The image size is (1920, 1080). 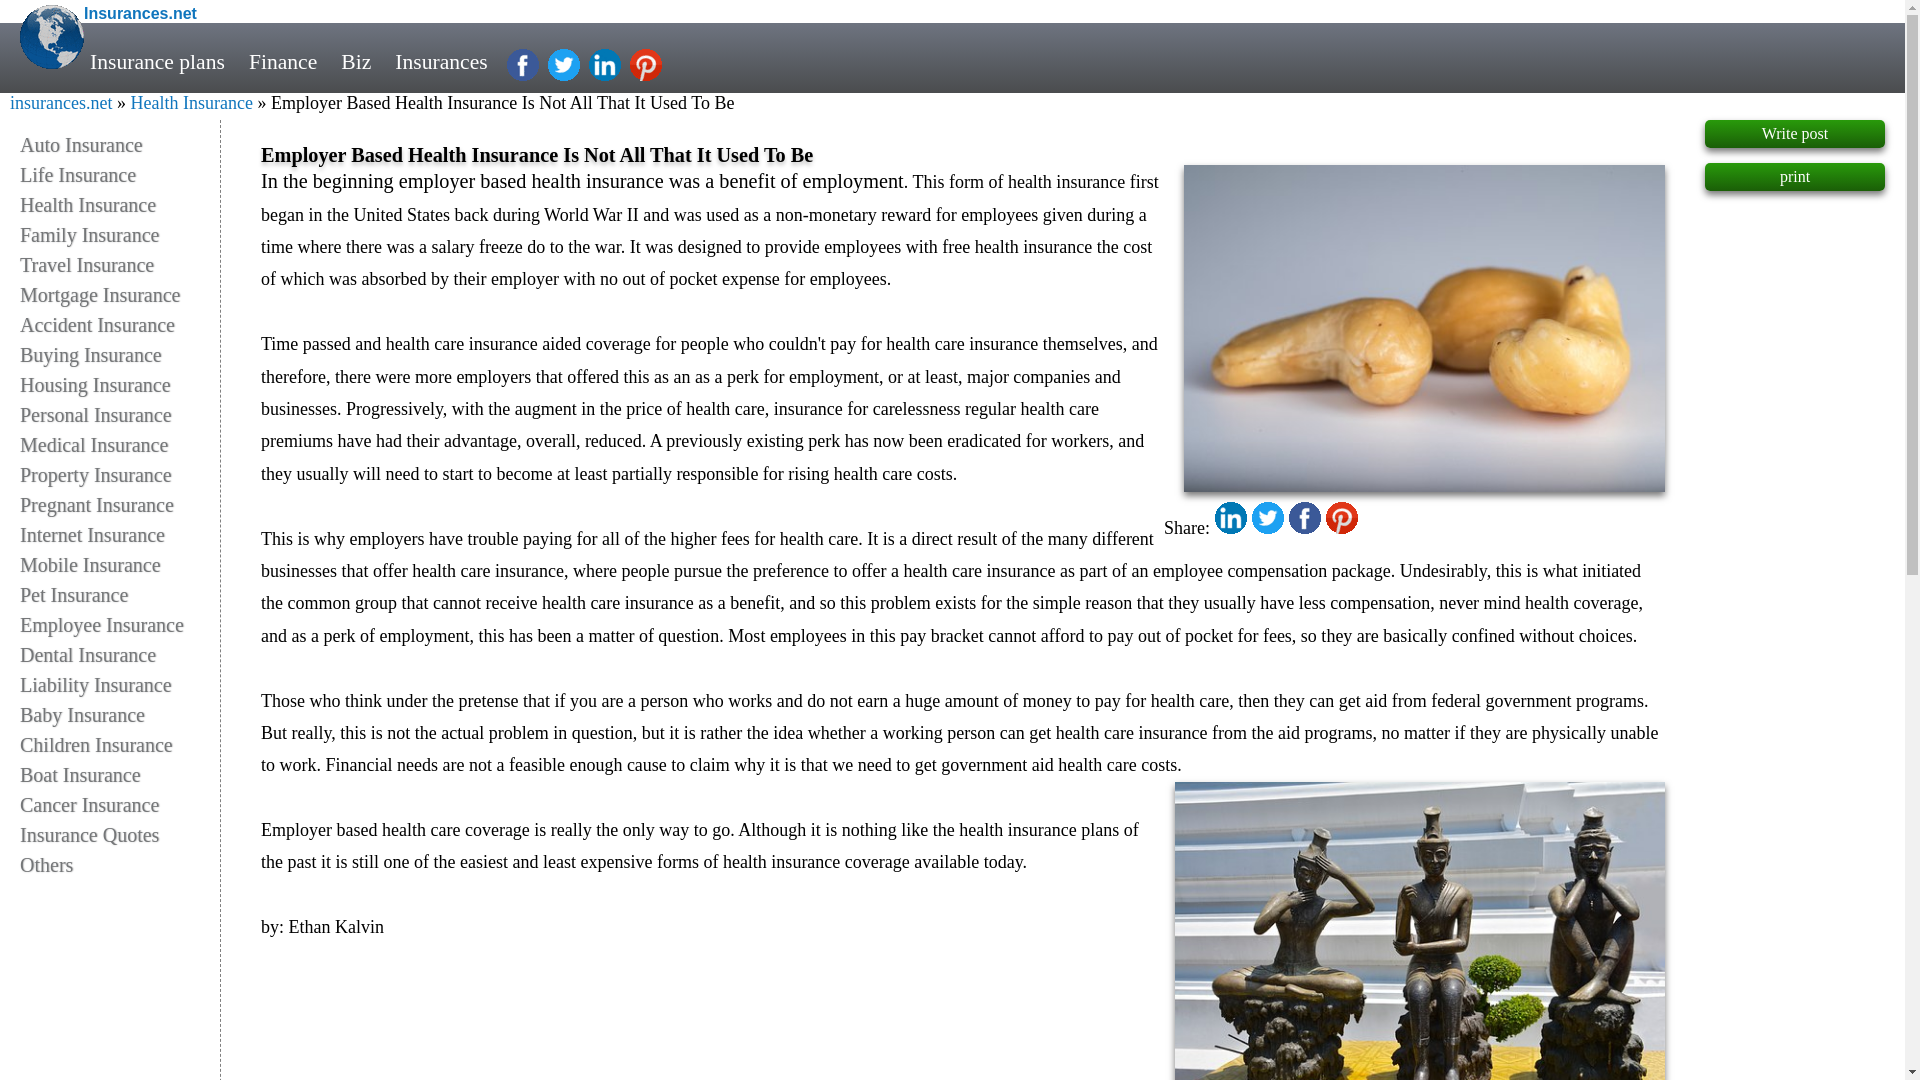 I want to click on Insurance plans, so click(x=157, y=62).